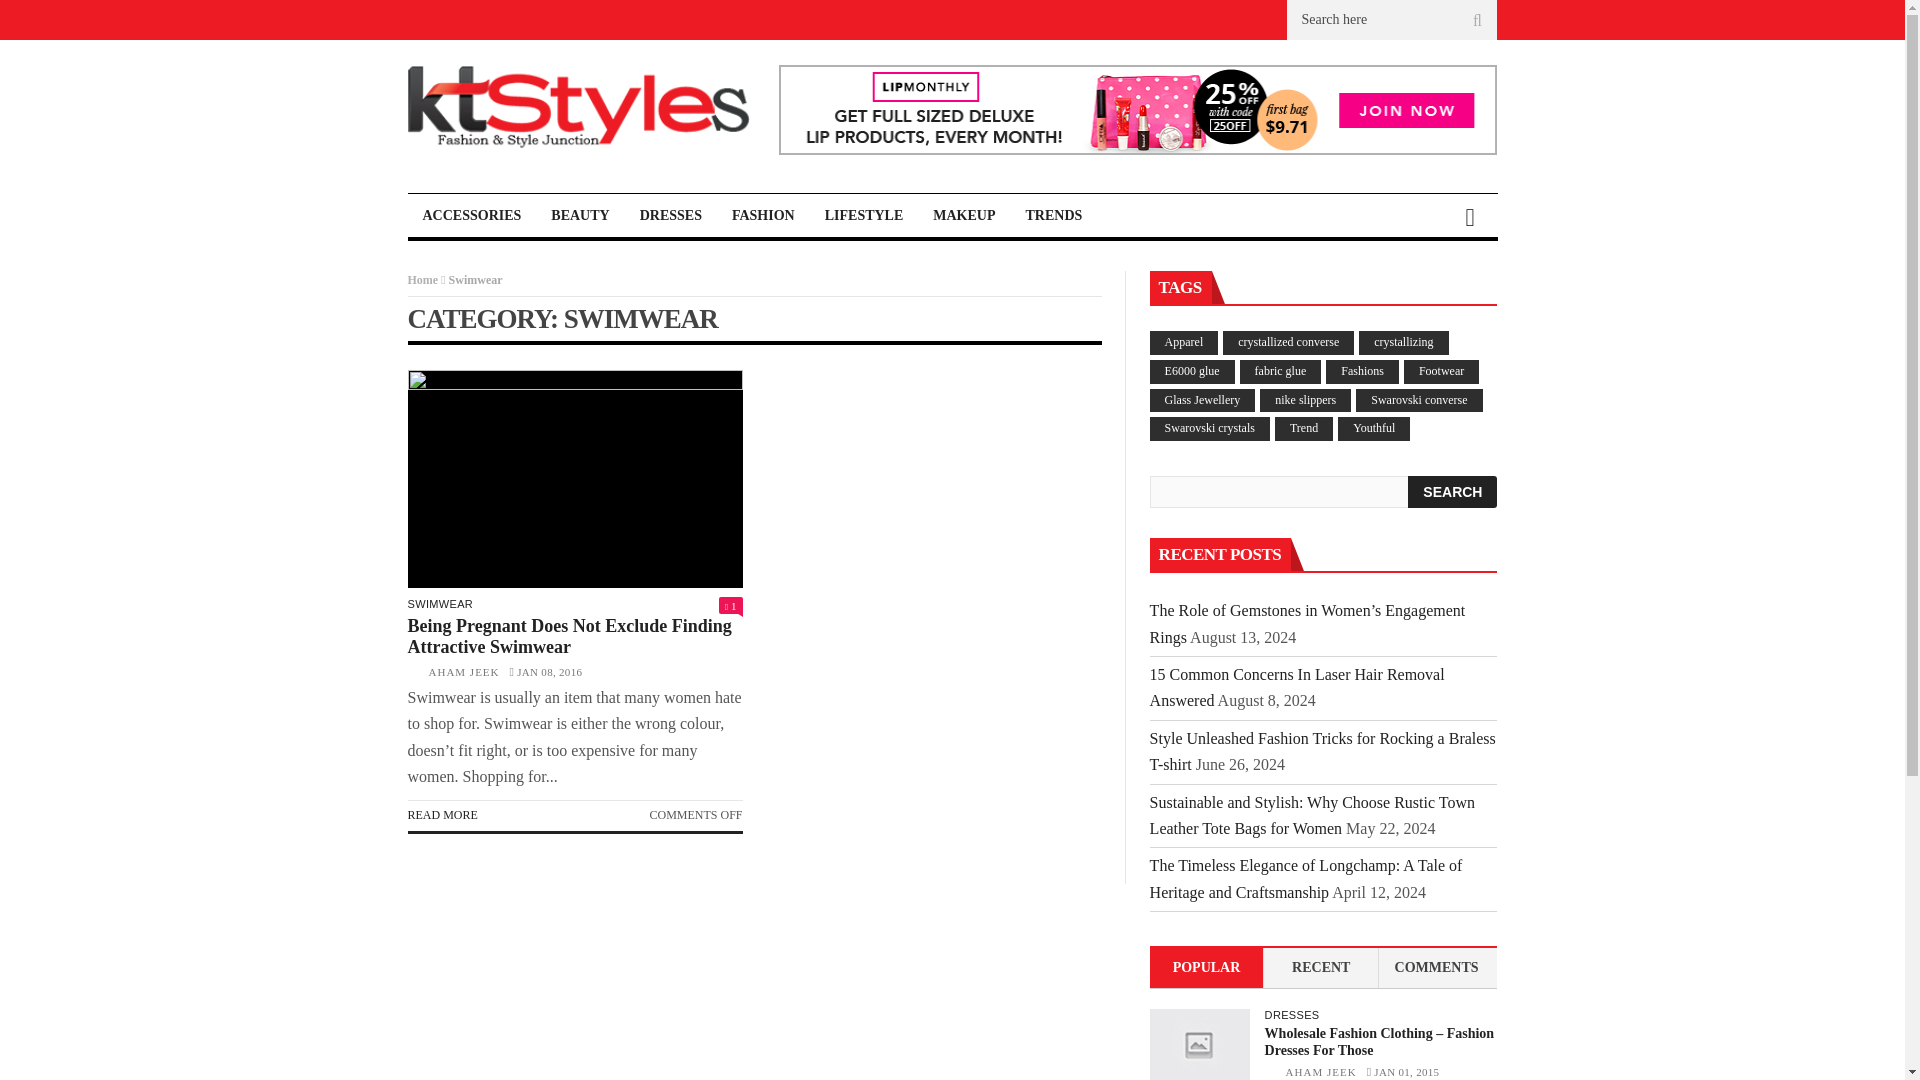  Describe the element at coordinates (1202, 400) in the screenshot. I see `Glass Jewellery` at that location.